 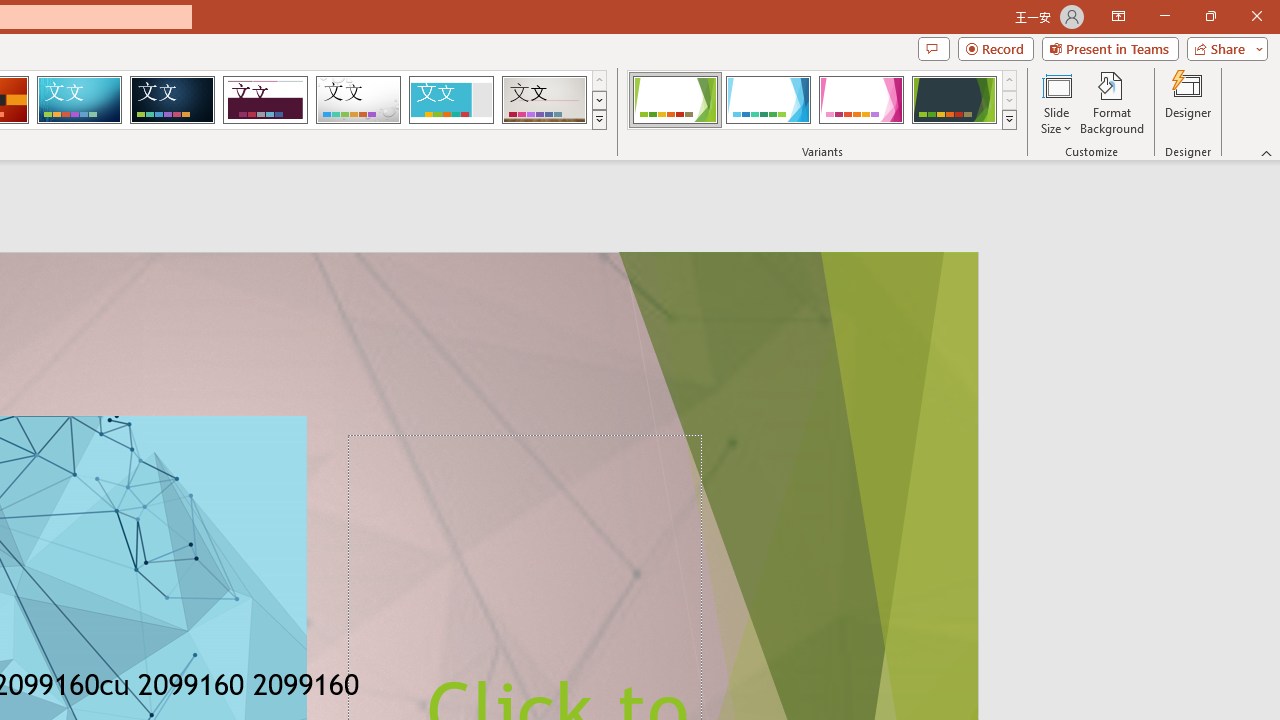 I want to click on Themes, so click(x=598, y=120).